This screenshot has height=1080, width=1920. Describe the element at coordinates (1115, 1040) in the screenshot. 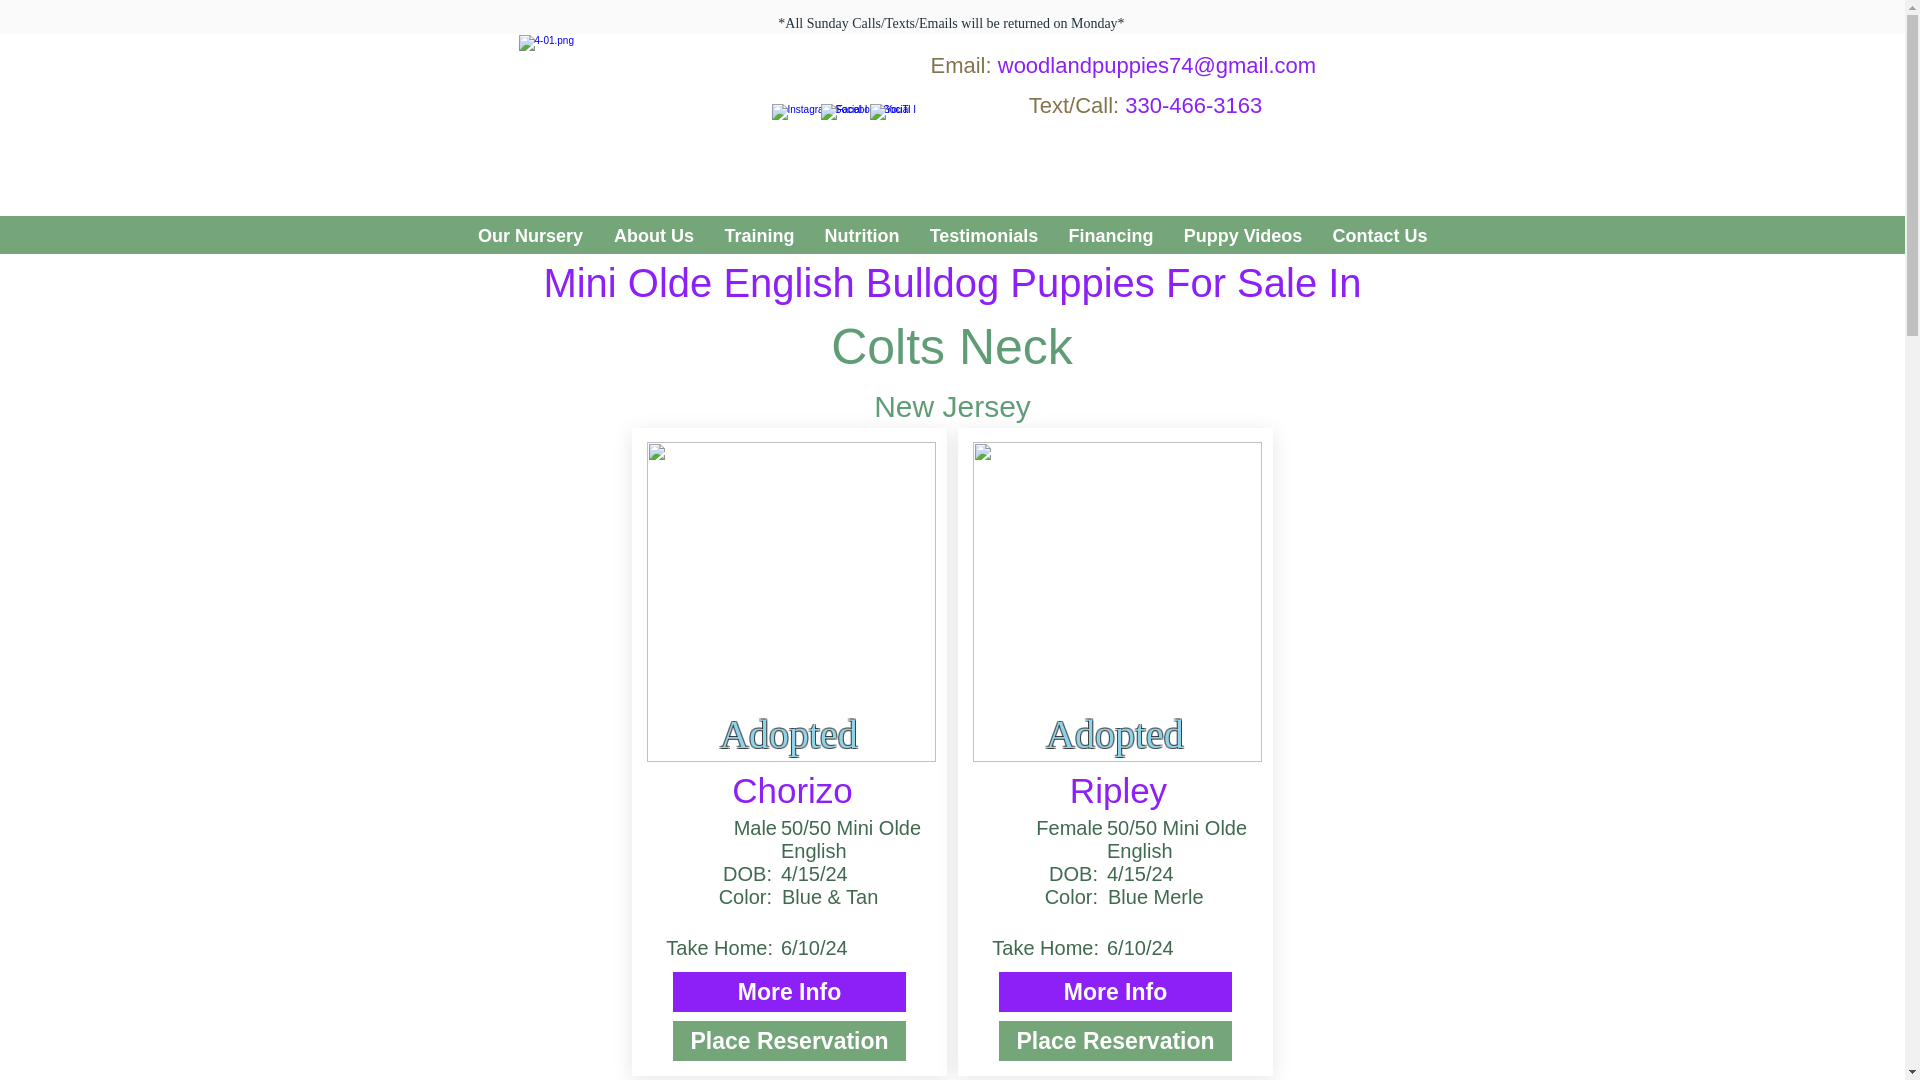

I see `Place Reservation` at that location.